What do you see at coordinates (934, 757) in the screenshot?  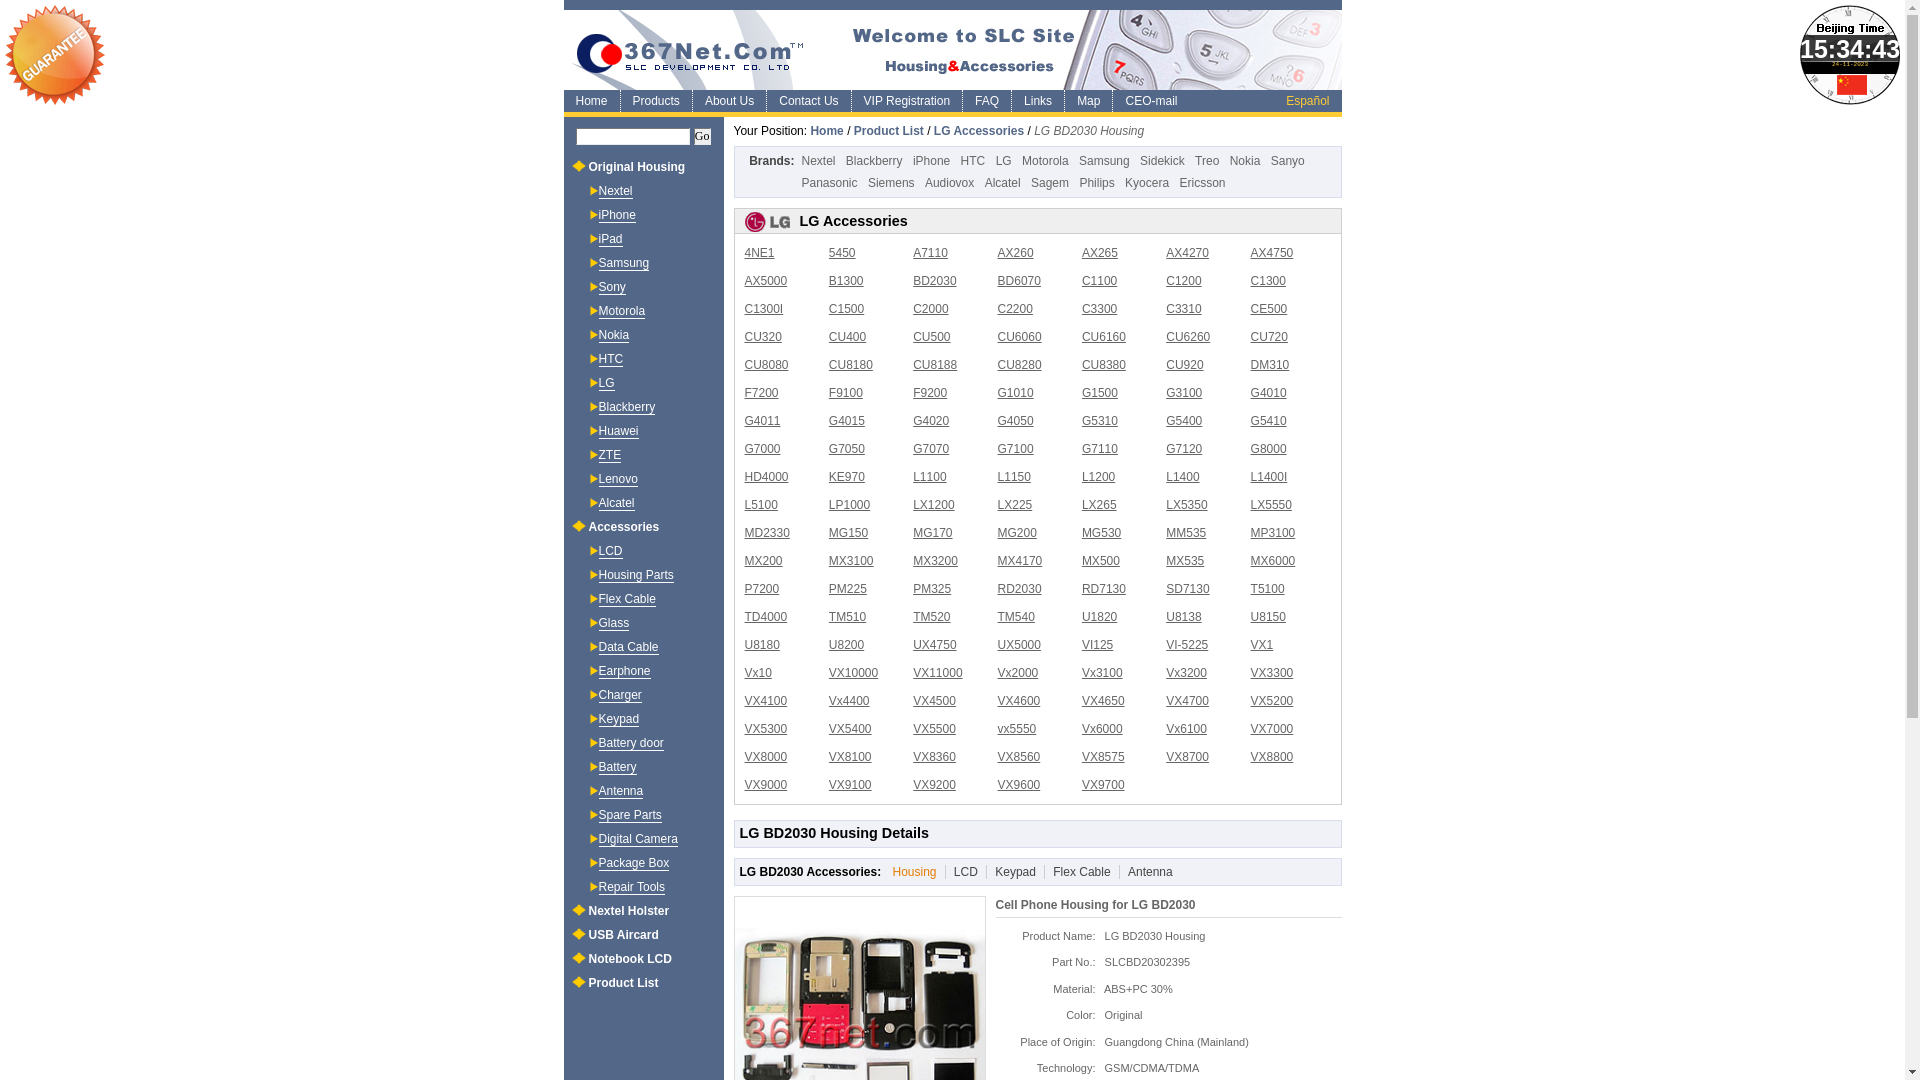 I see `VX8360` at bounding box center [934, 757].